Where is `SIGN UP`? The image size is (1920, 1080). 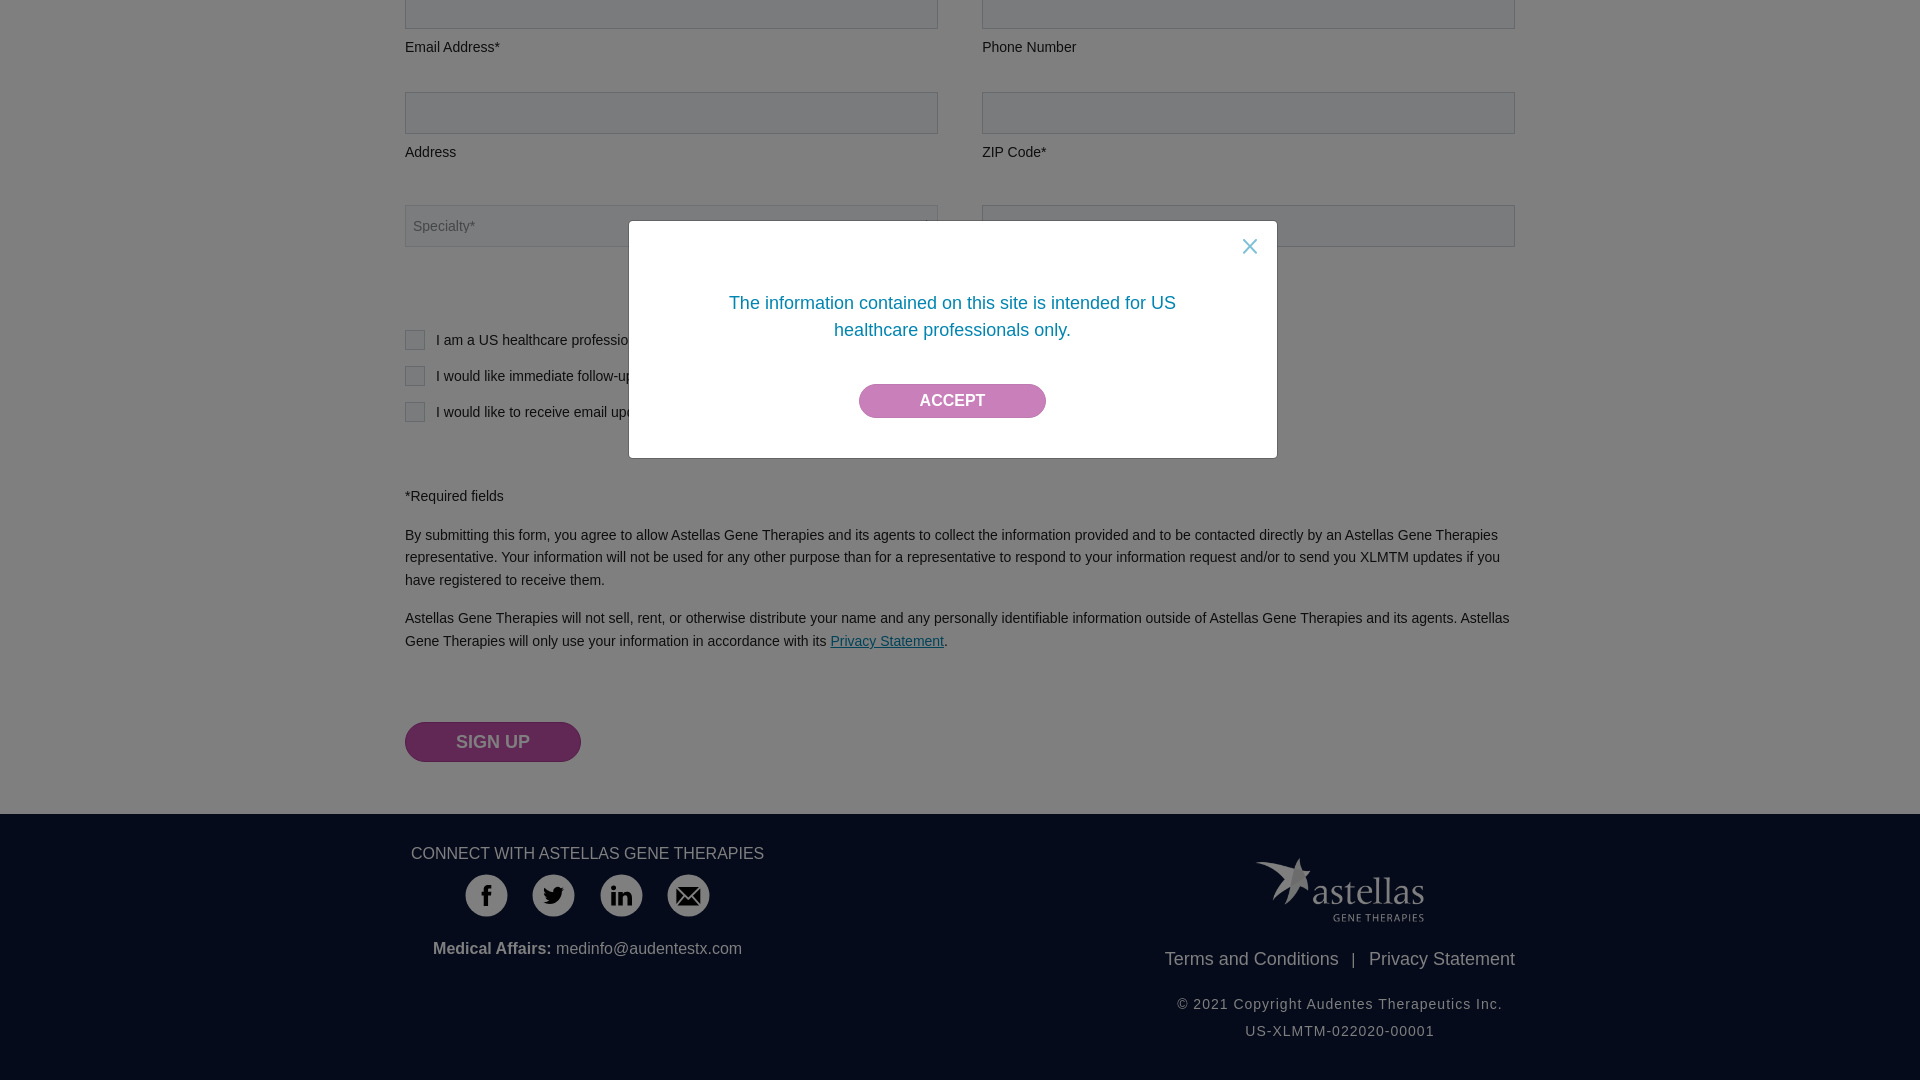
SIGN UP is located at coordinates (493, 742).